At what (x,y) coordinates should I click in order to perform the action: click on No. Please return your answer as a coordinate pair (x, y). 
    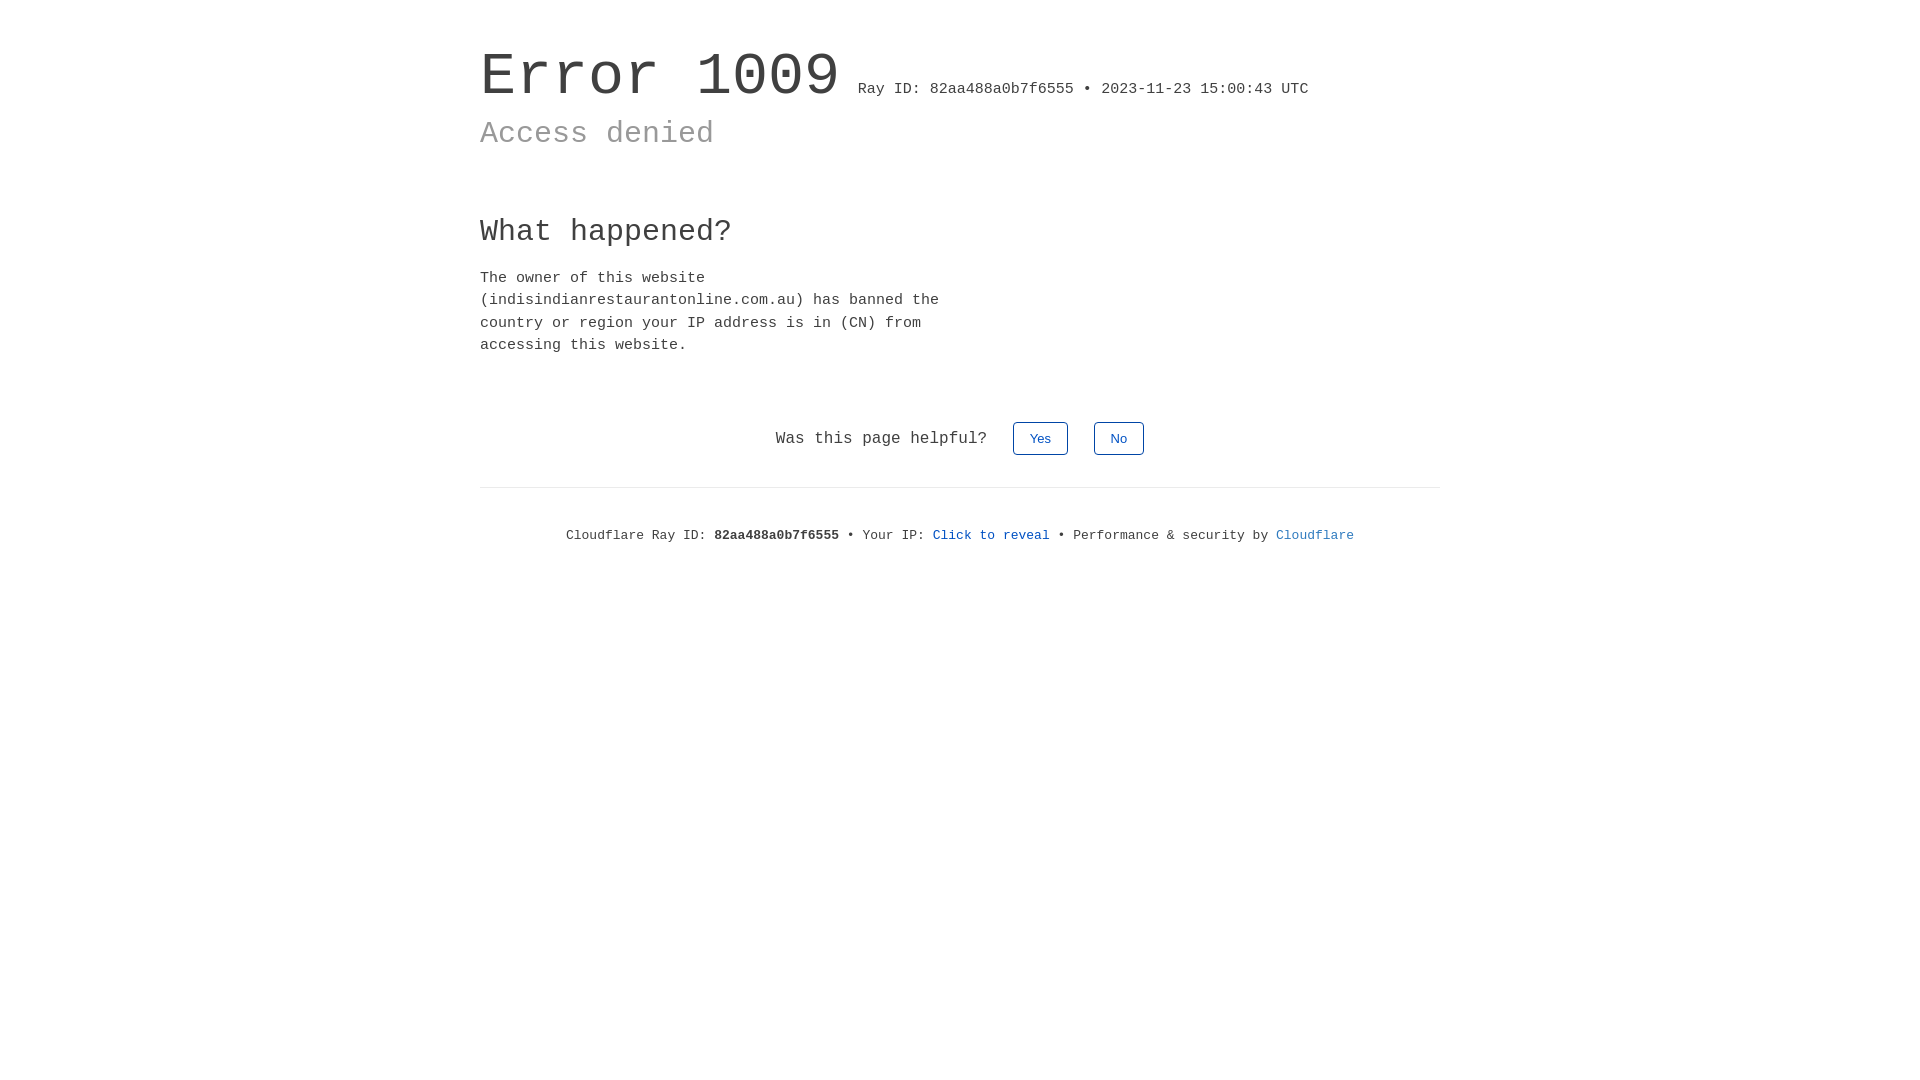
    Looking at the image, I should click on (1120, 438).